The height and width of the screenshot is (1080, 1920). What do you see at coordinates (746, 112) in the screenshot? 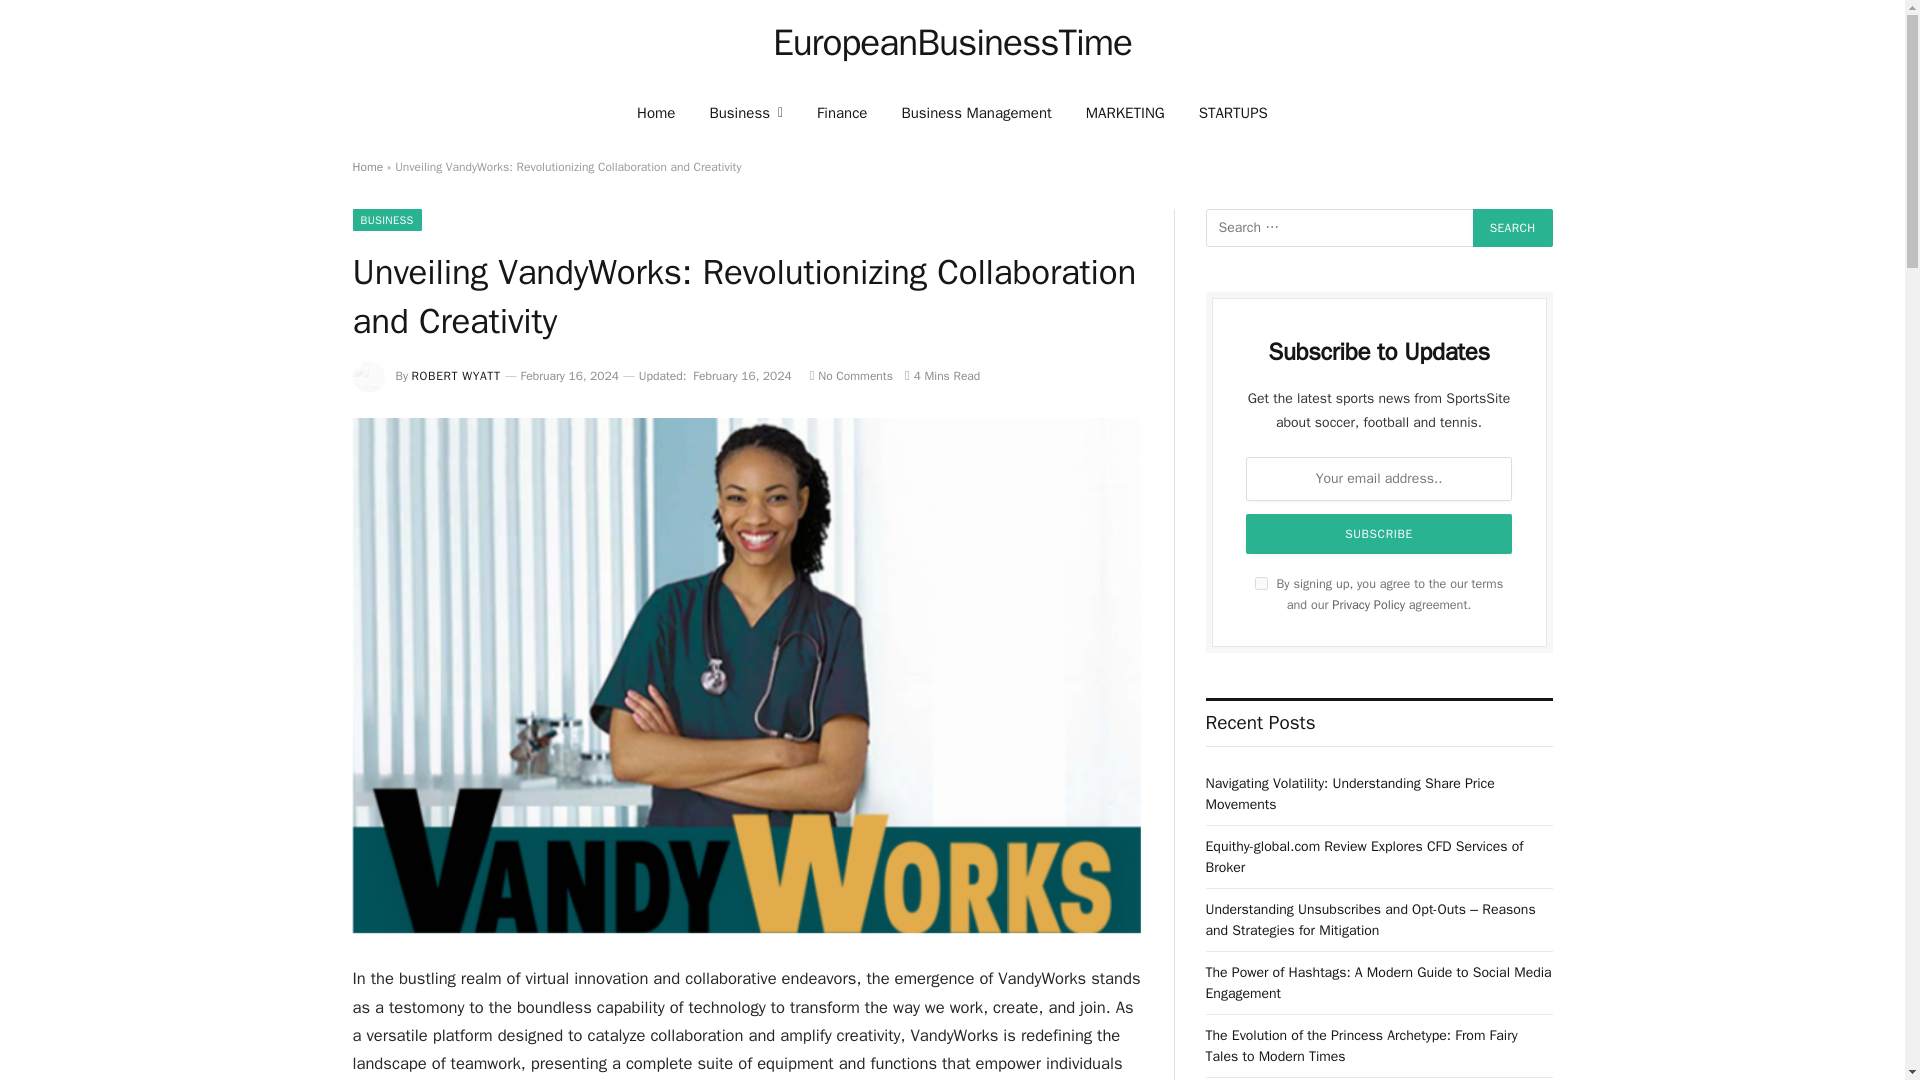
I see `Business` at bounding box center [746, 112].